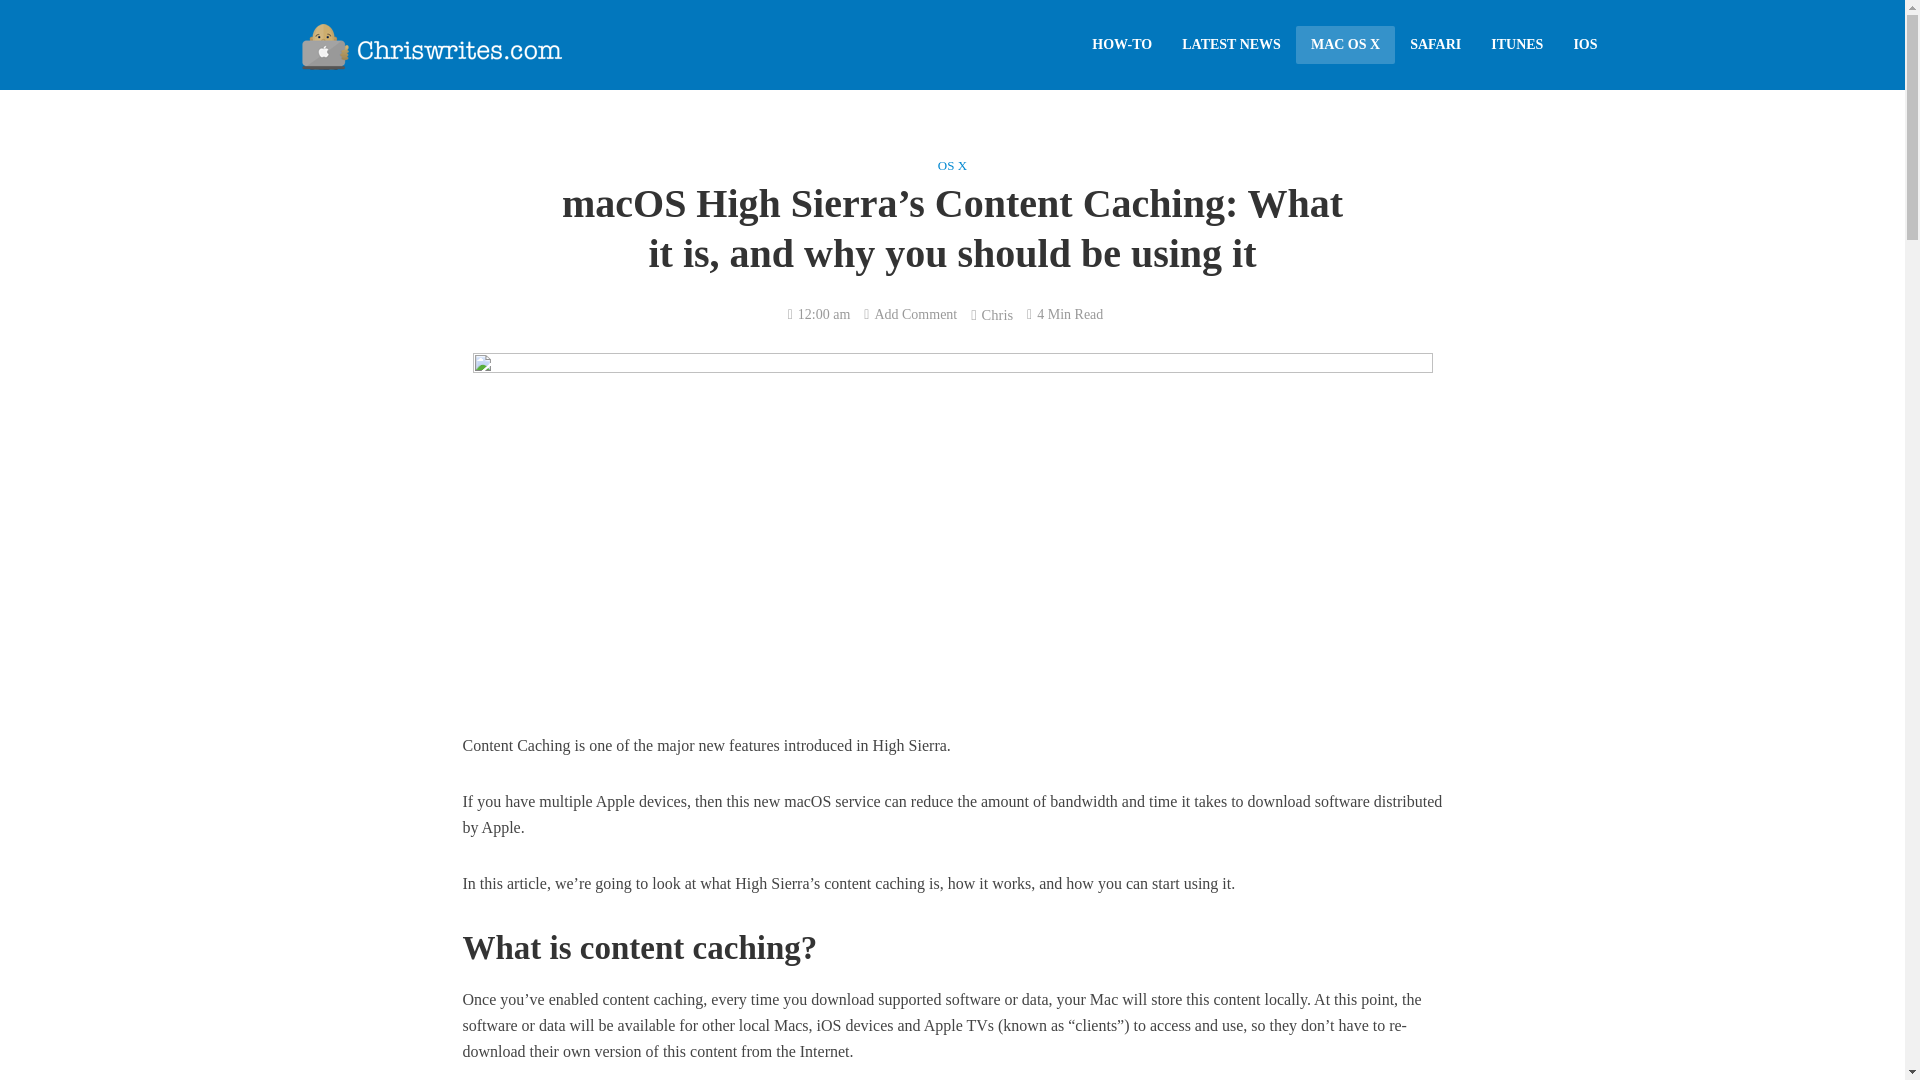 This screenshot has height=1080, width=1920. Describe the element at coordinates (1346, 44) in the screenshot. I see `MAC OS X` at that location.